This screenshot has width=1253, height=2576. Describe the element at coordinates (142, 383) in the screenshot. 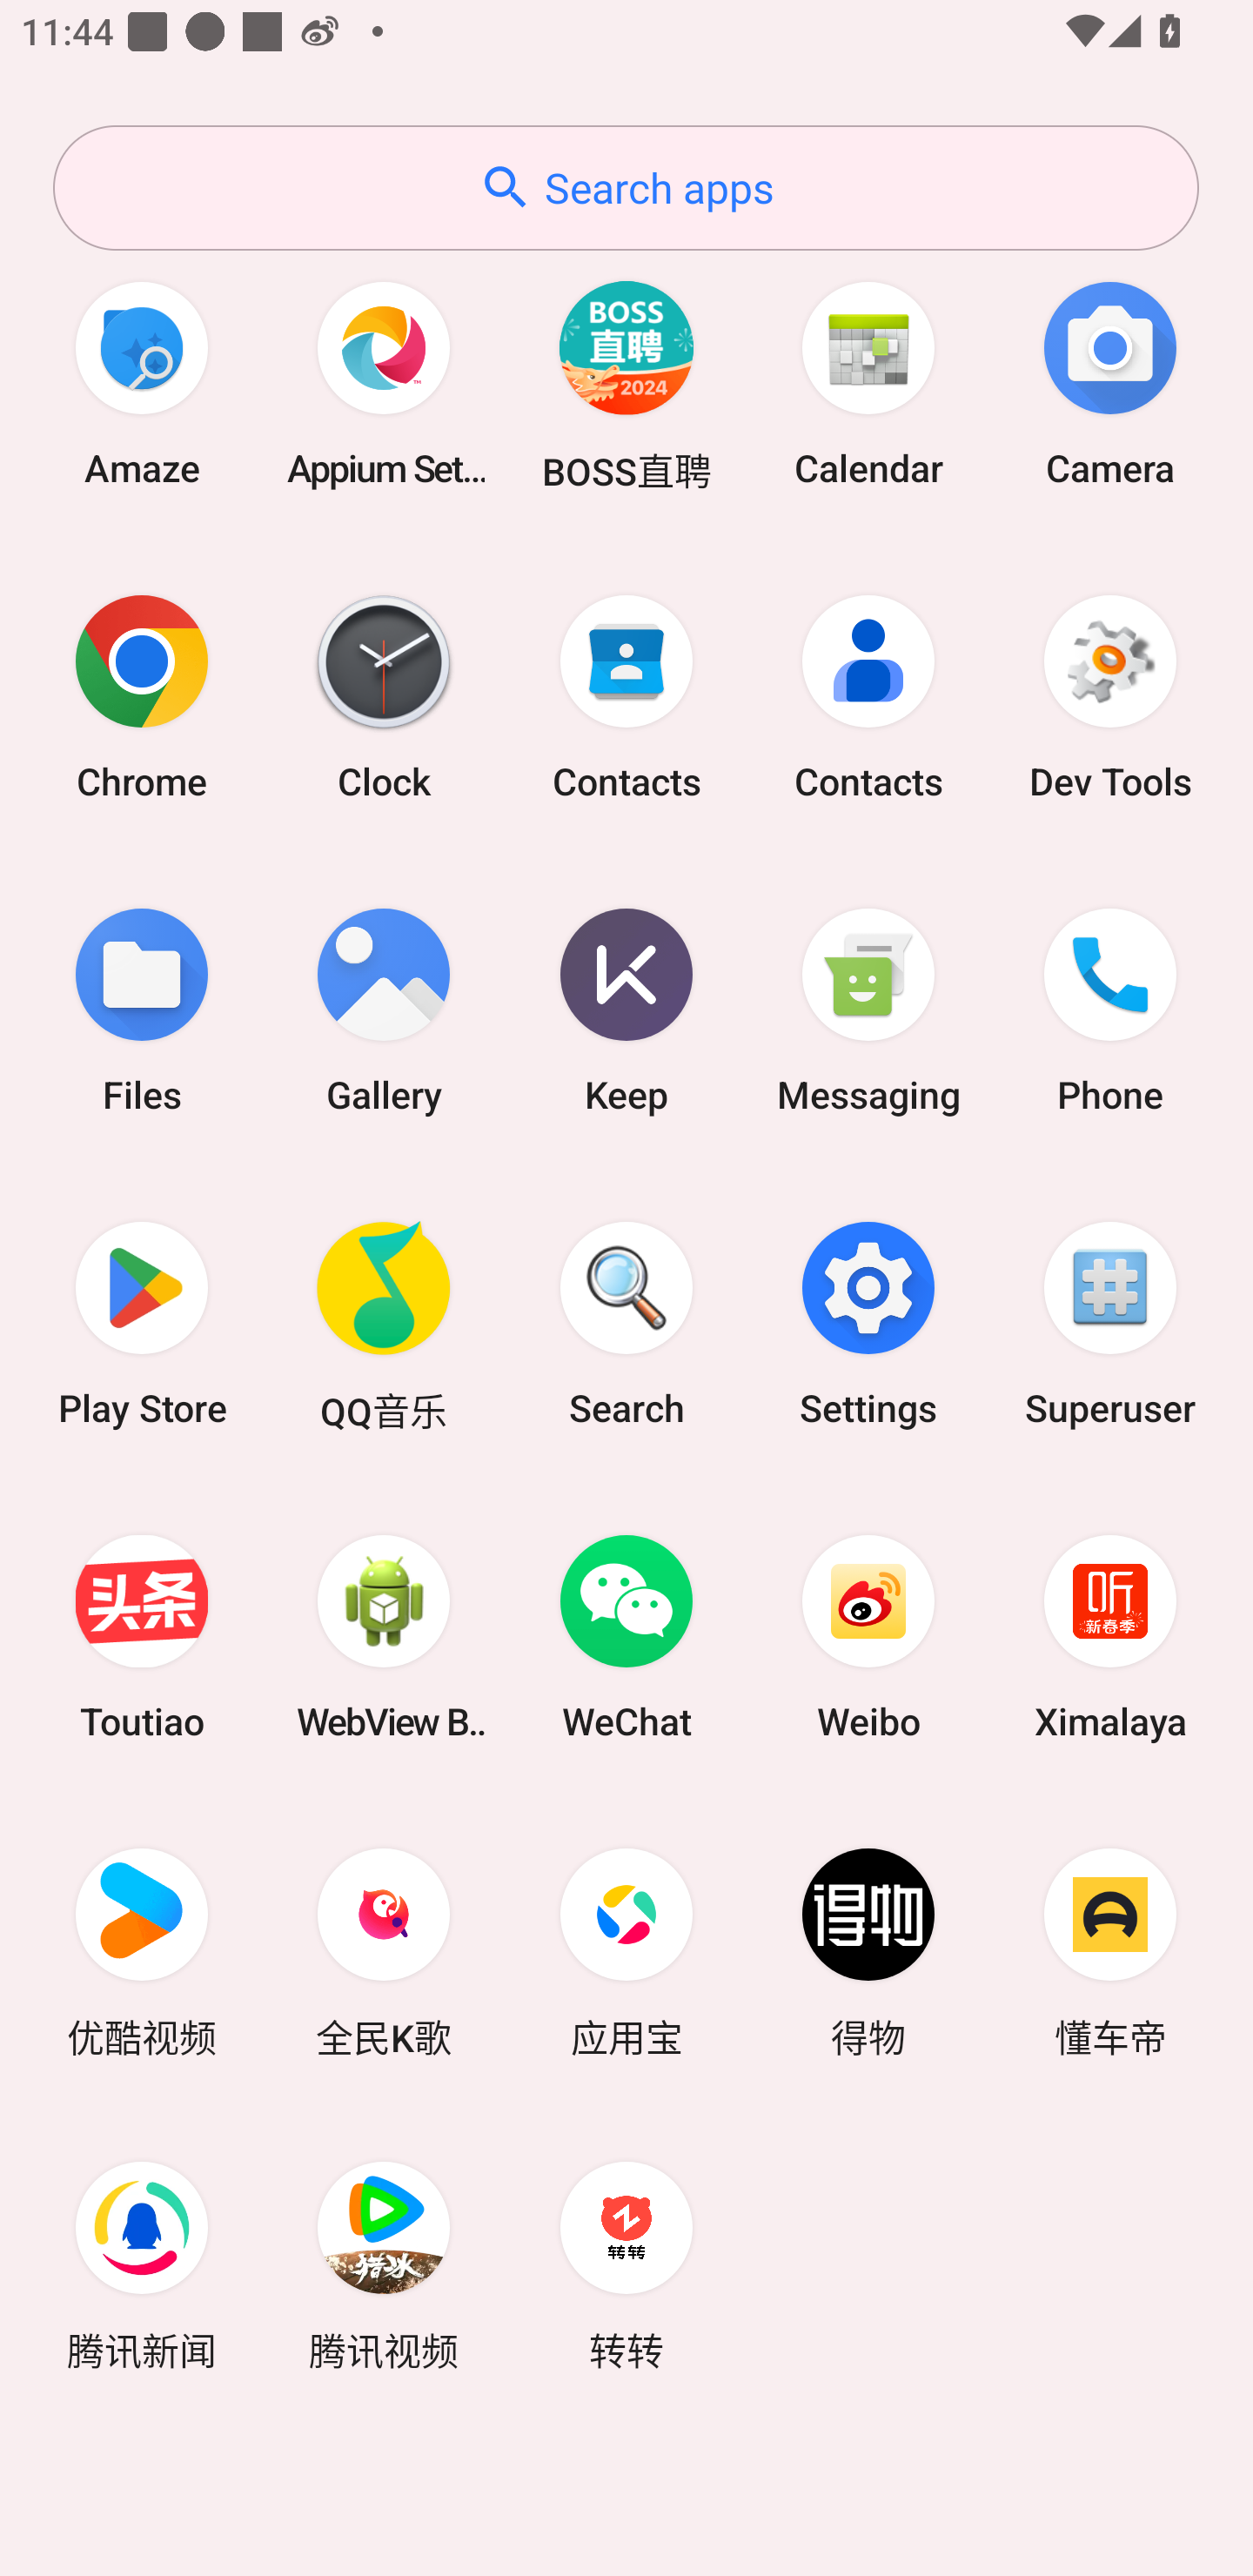

I see `Amaze` at that location.